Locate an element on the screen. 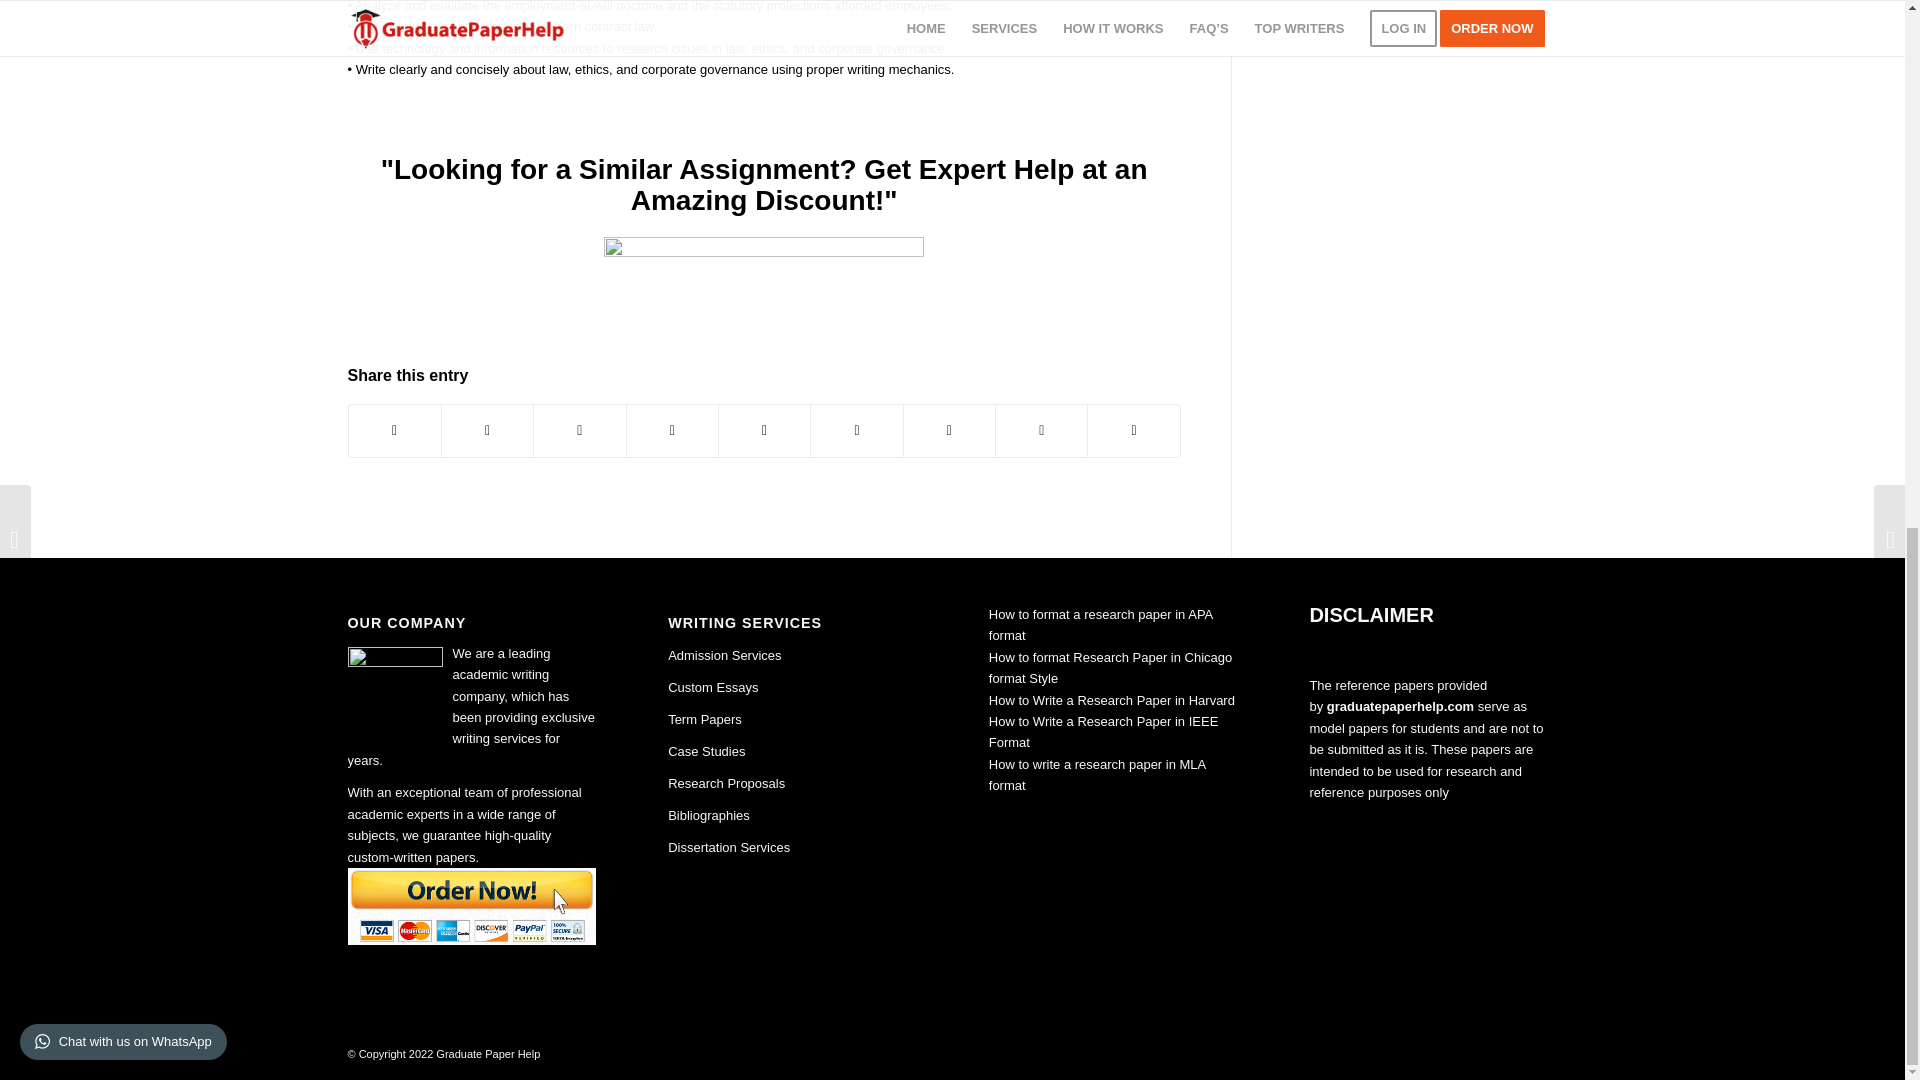 Image resolution: width=1920 pixels, height=1080 pixels. Admission Services is located at coordinates (724, 656).